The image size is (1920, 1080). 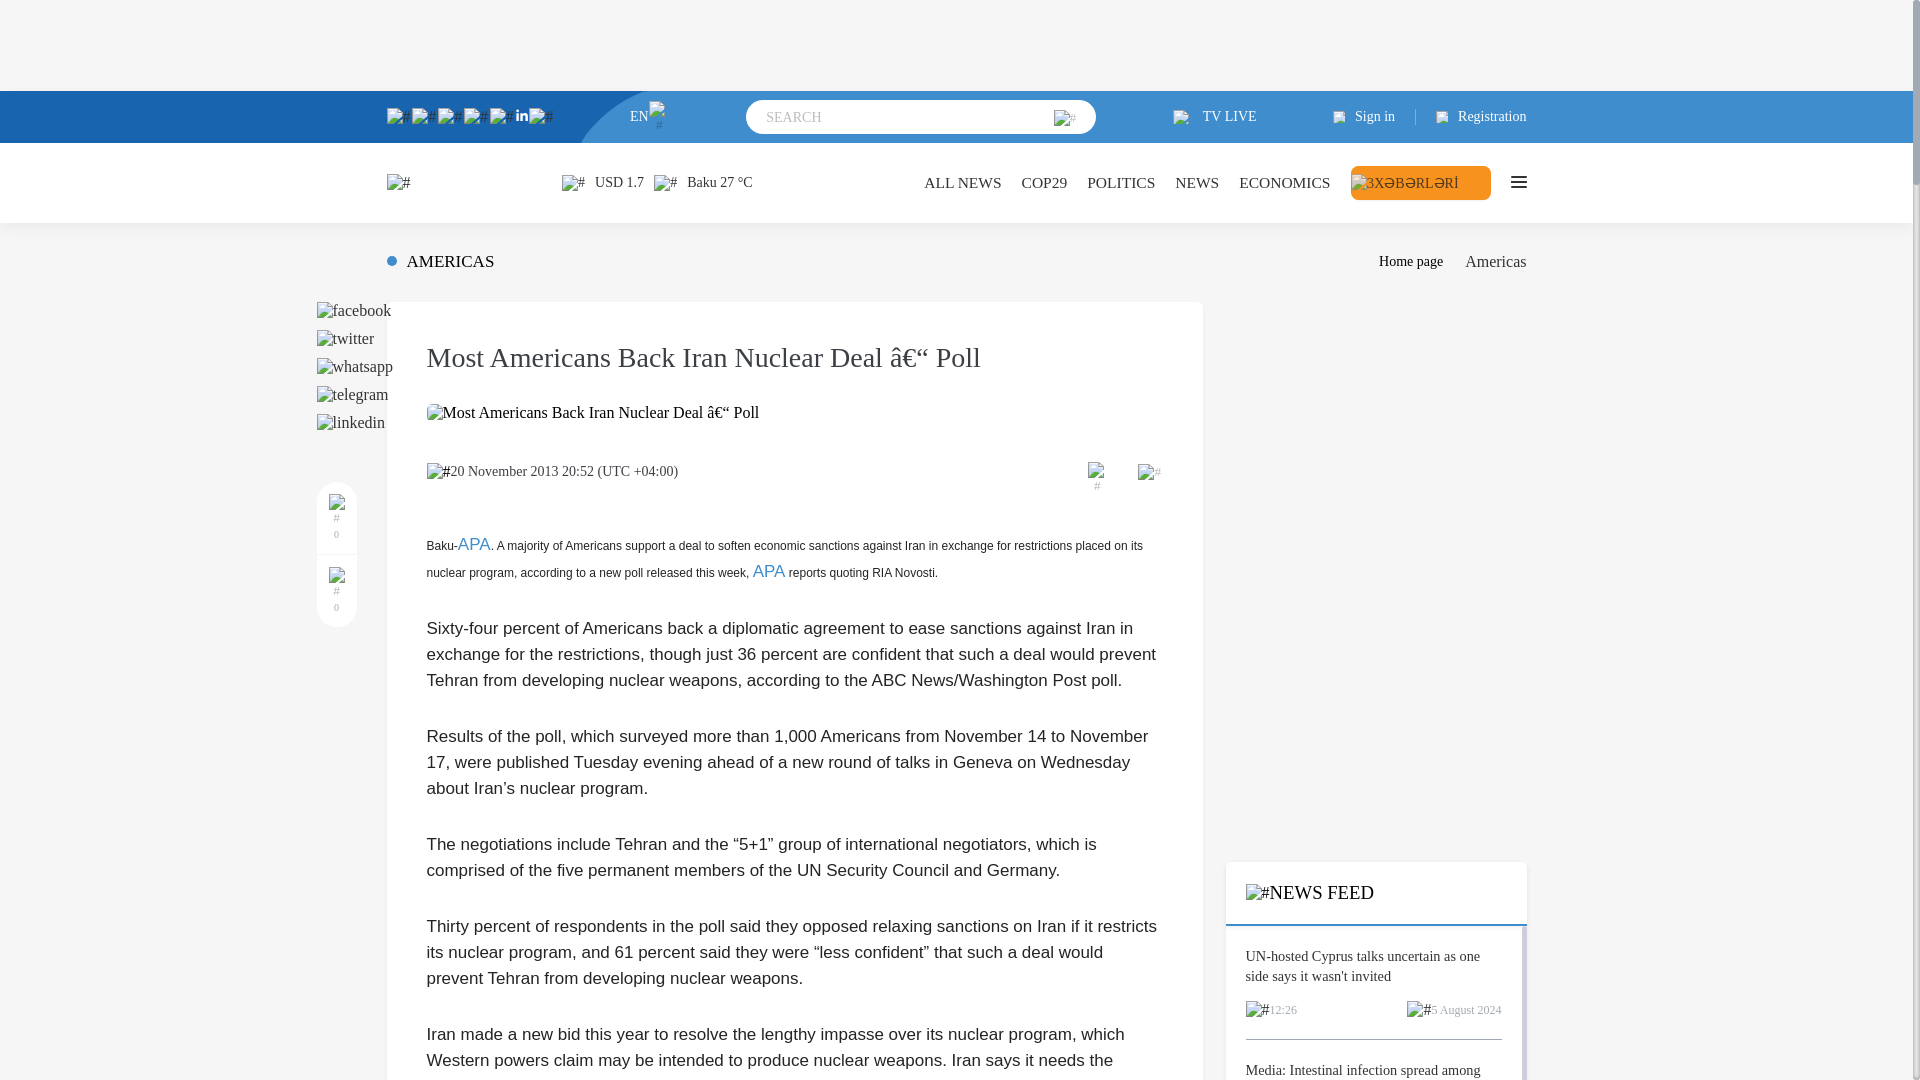 I want to click on TV LIVE, so click(x=1215, y=117).